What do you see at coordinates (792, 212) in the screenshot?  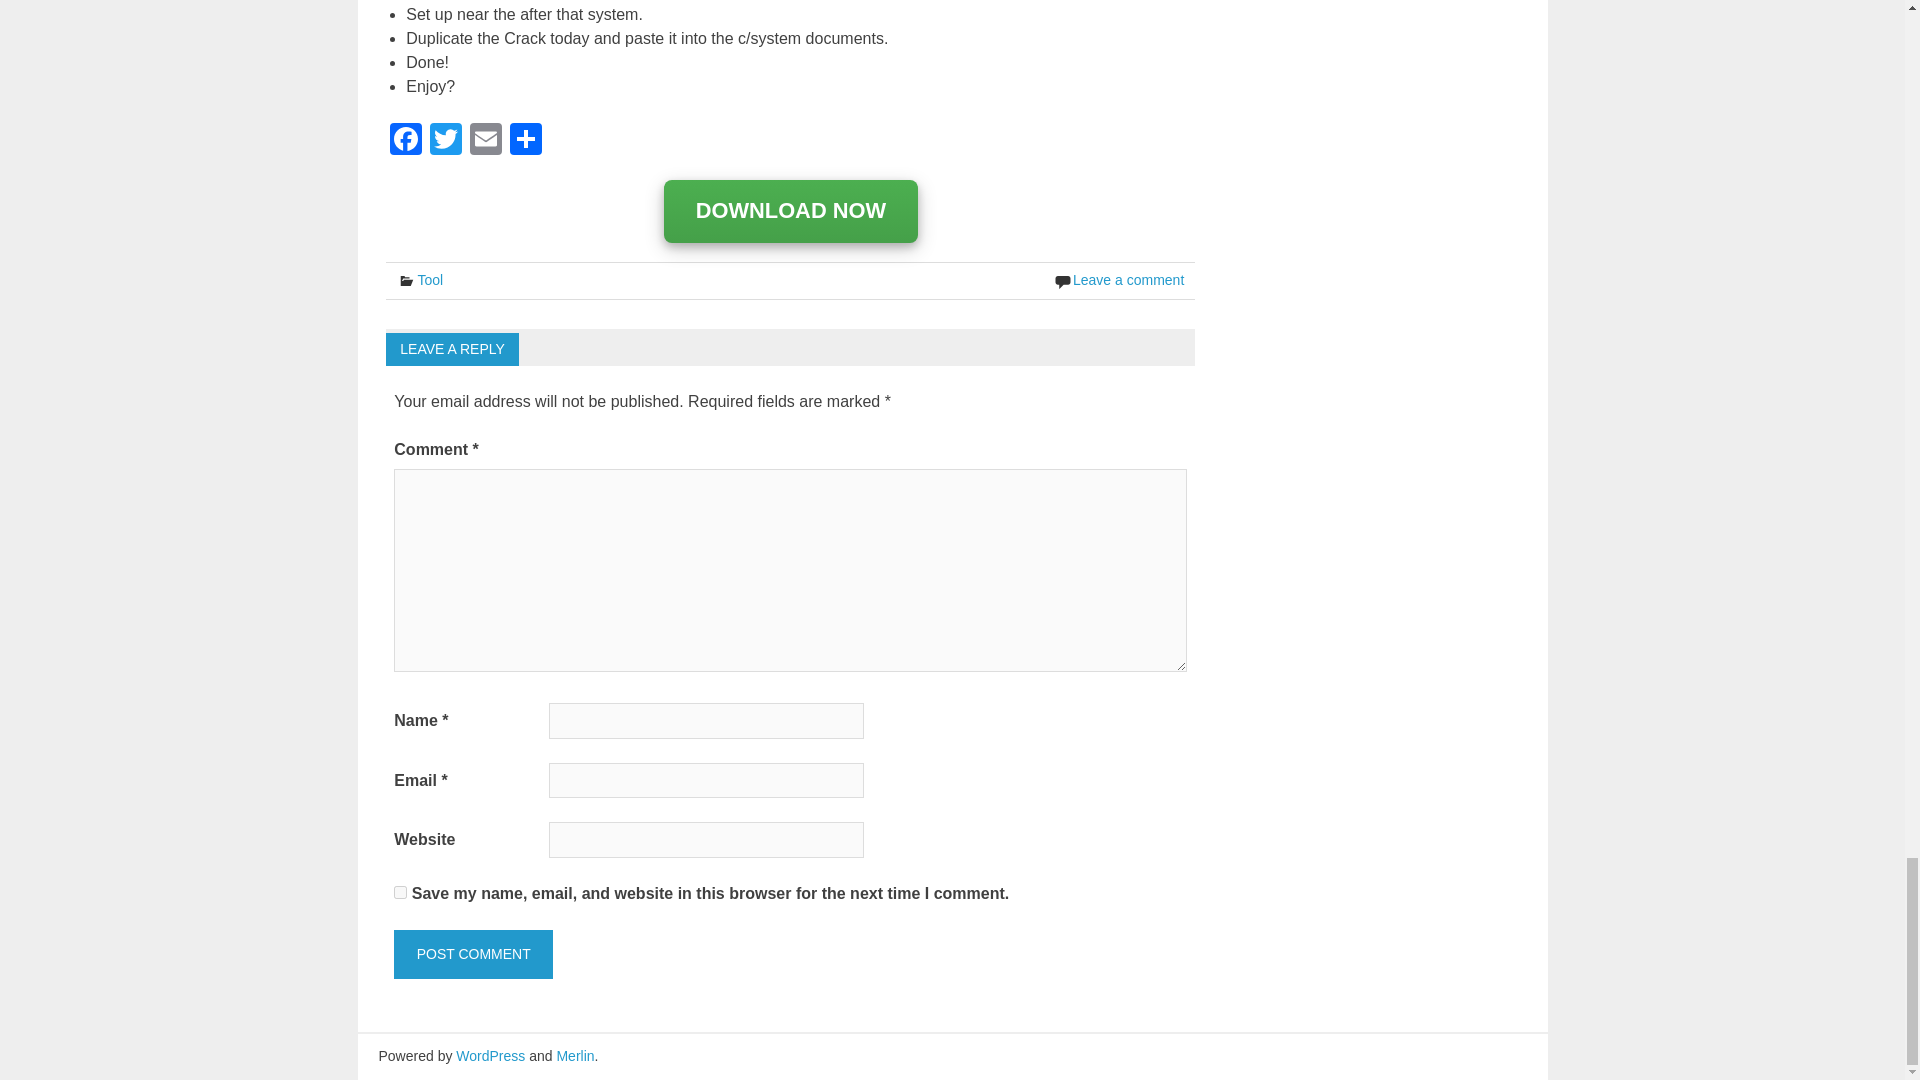 I see `DOWNLOAD NOW` at bounding box center [792, 212].